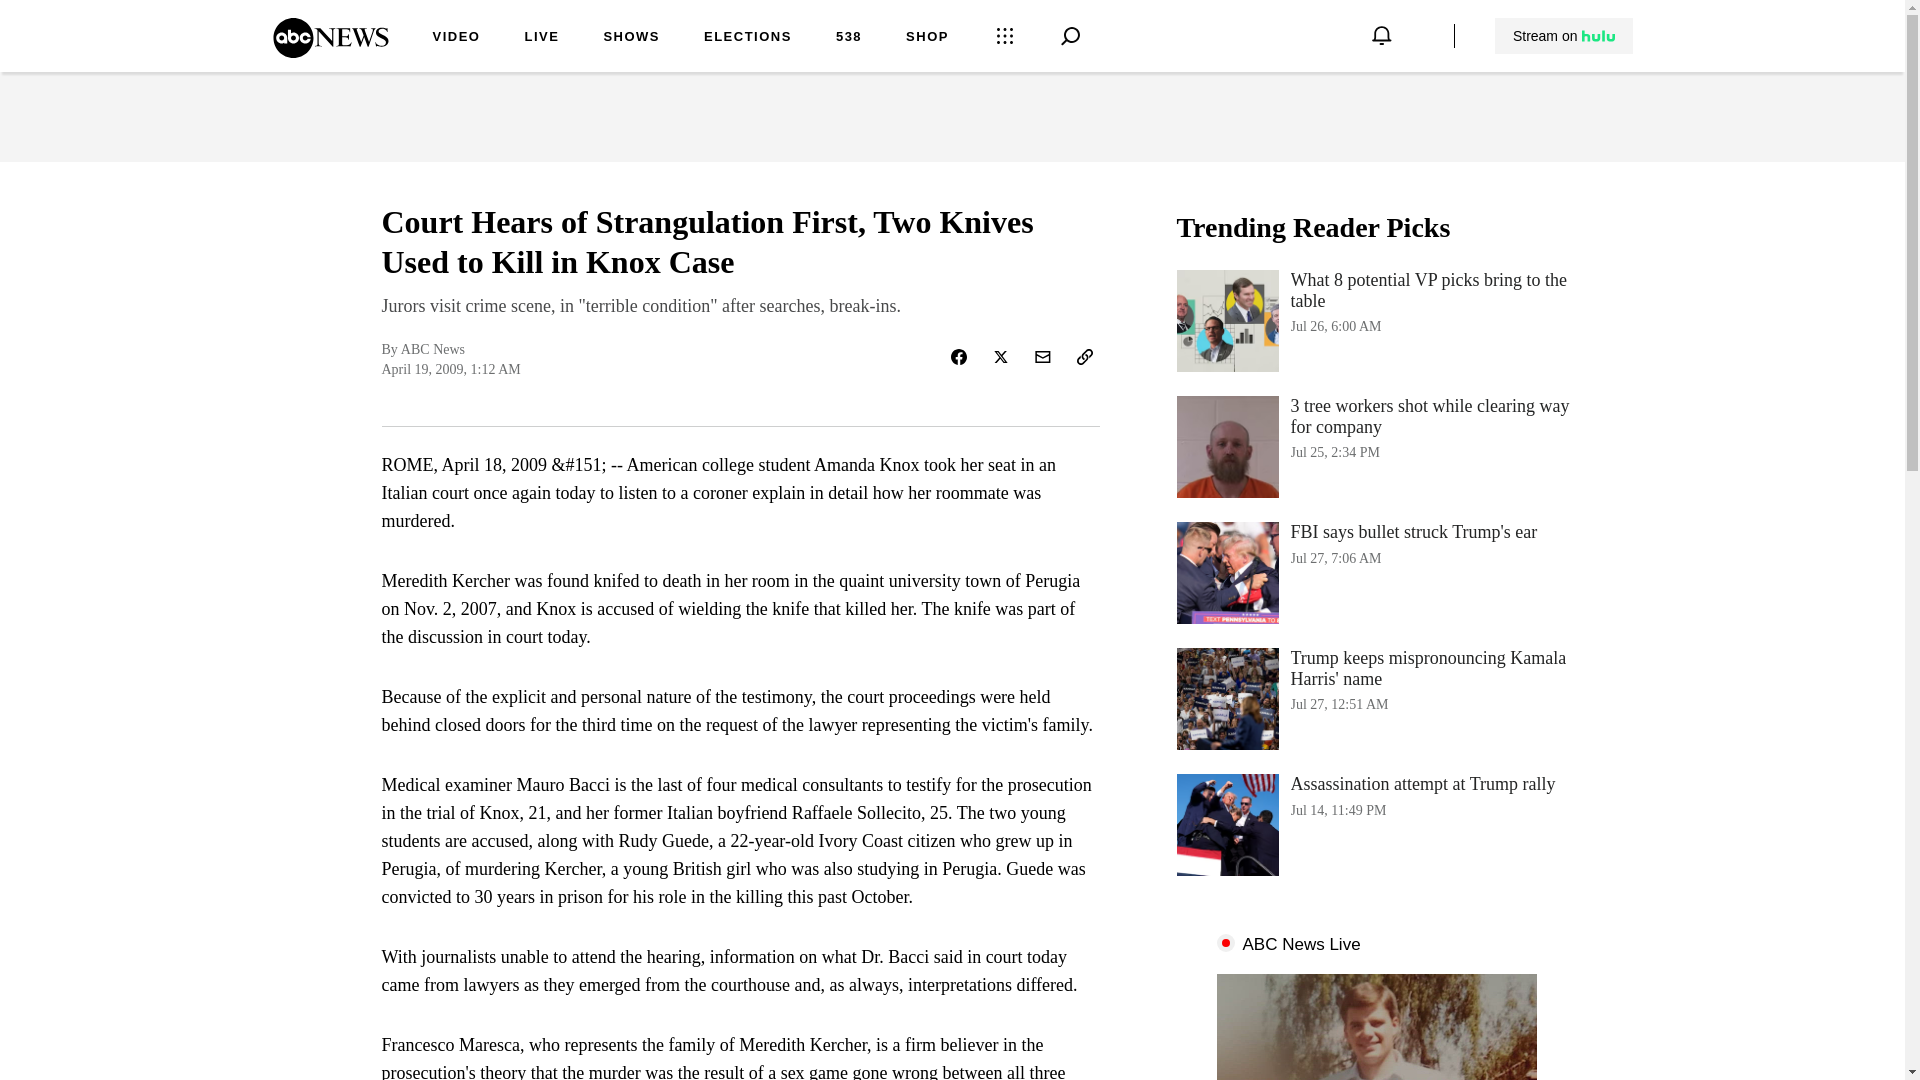 This screenshot has width=1920, height=1080. I want to click on LIVE, so click(330, 51).